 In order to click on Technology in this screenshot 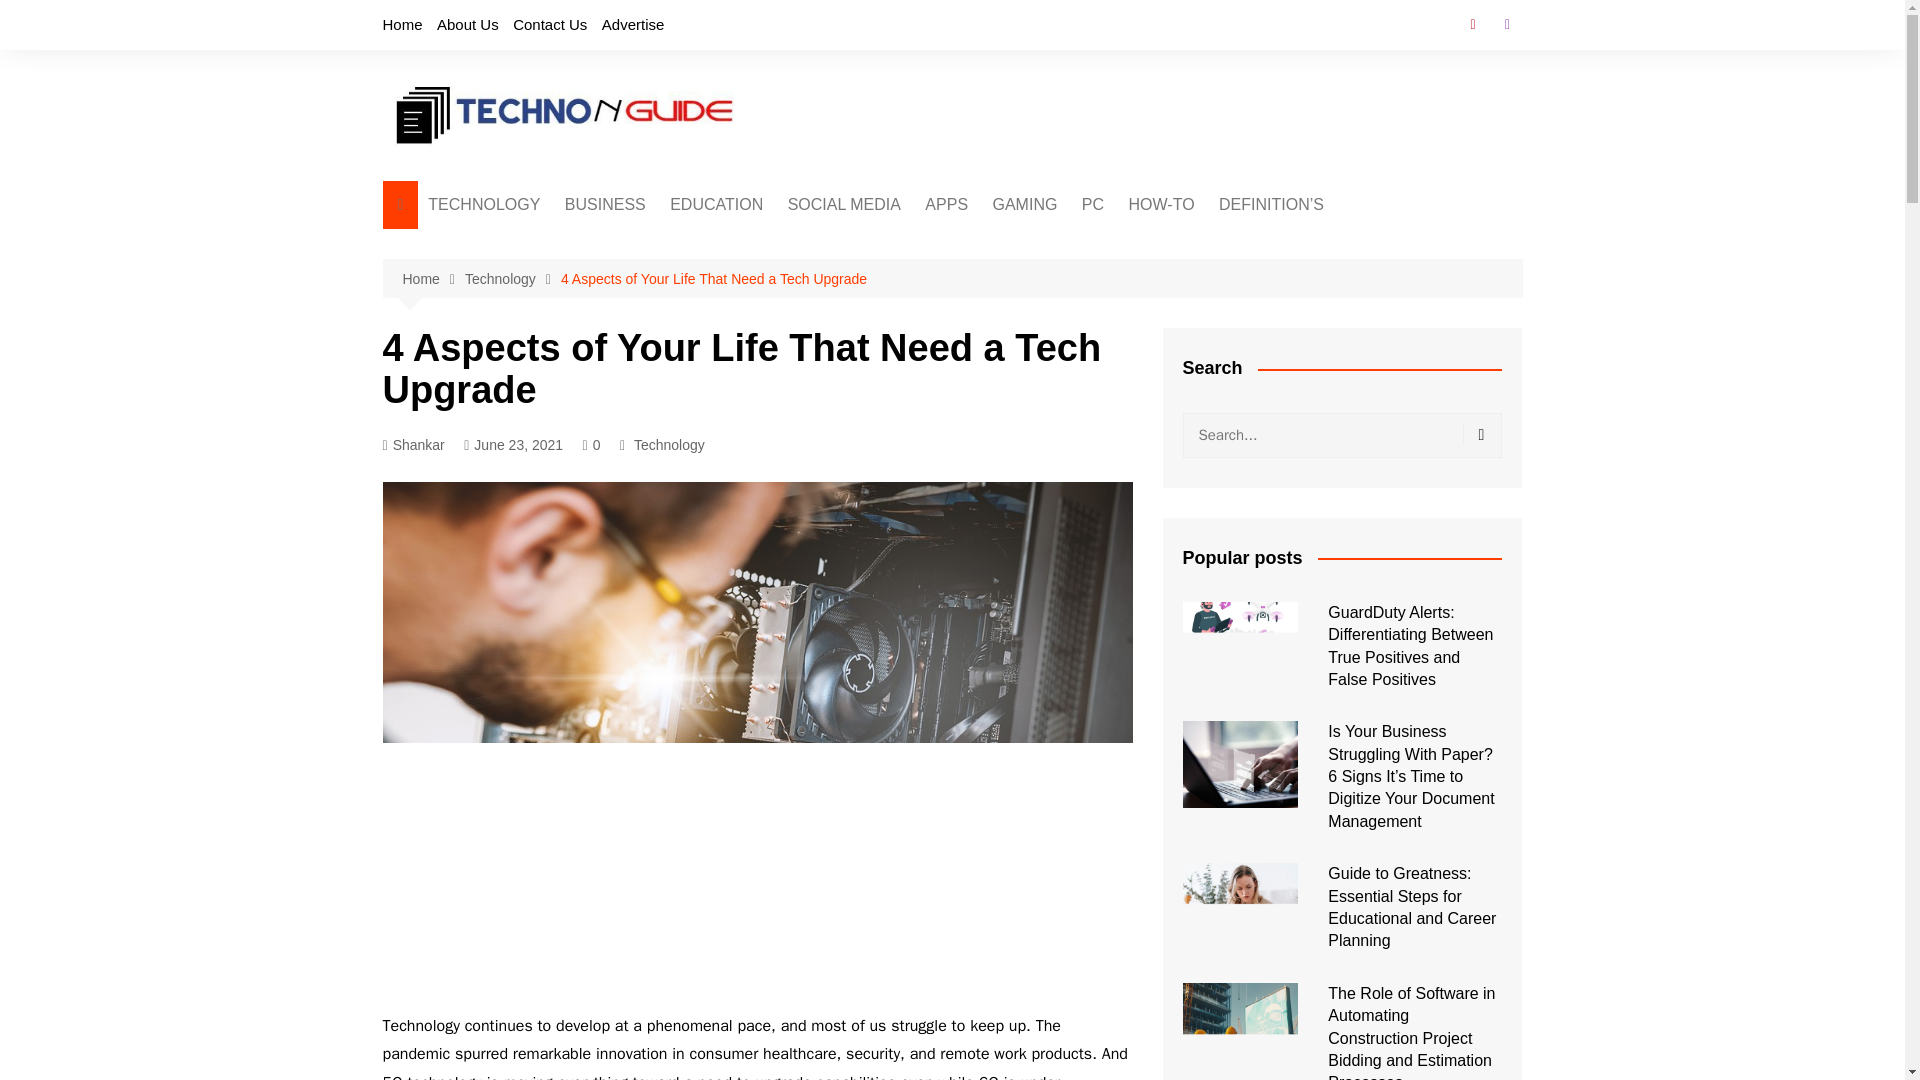, I will do `click(512, 278)`.